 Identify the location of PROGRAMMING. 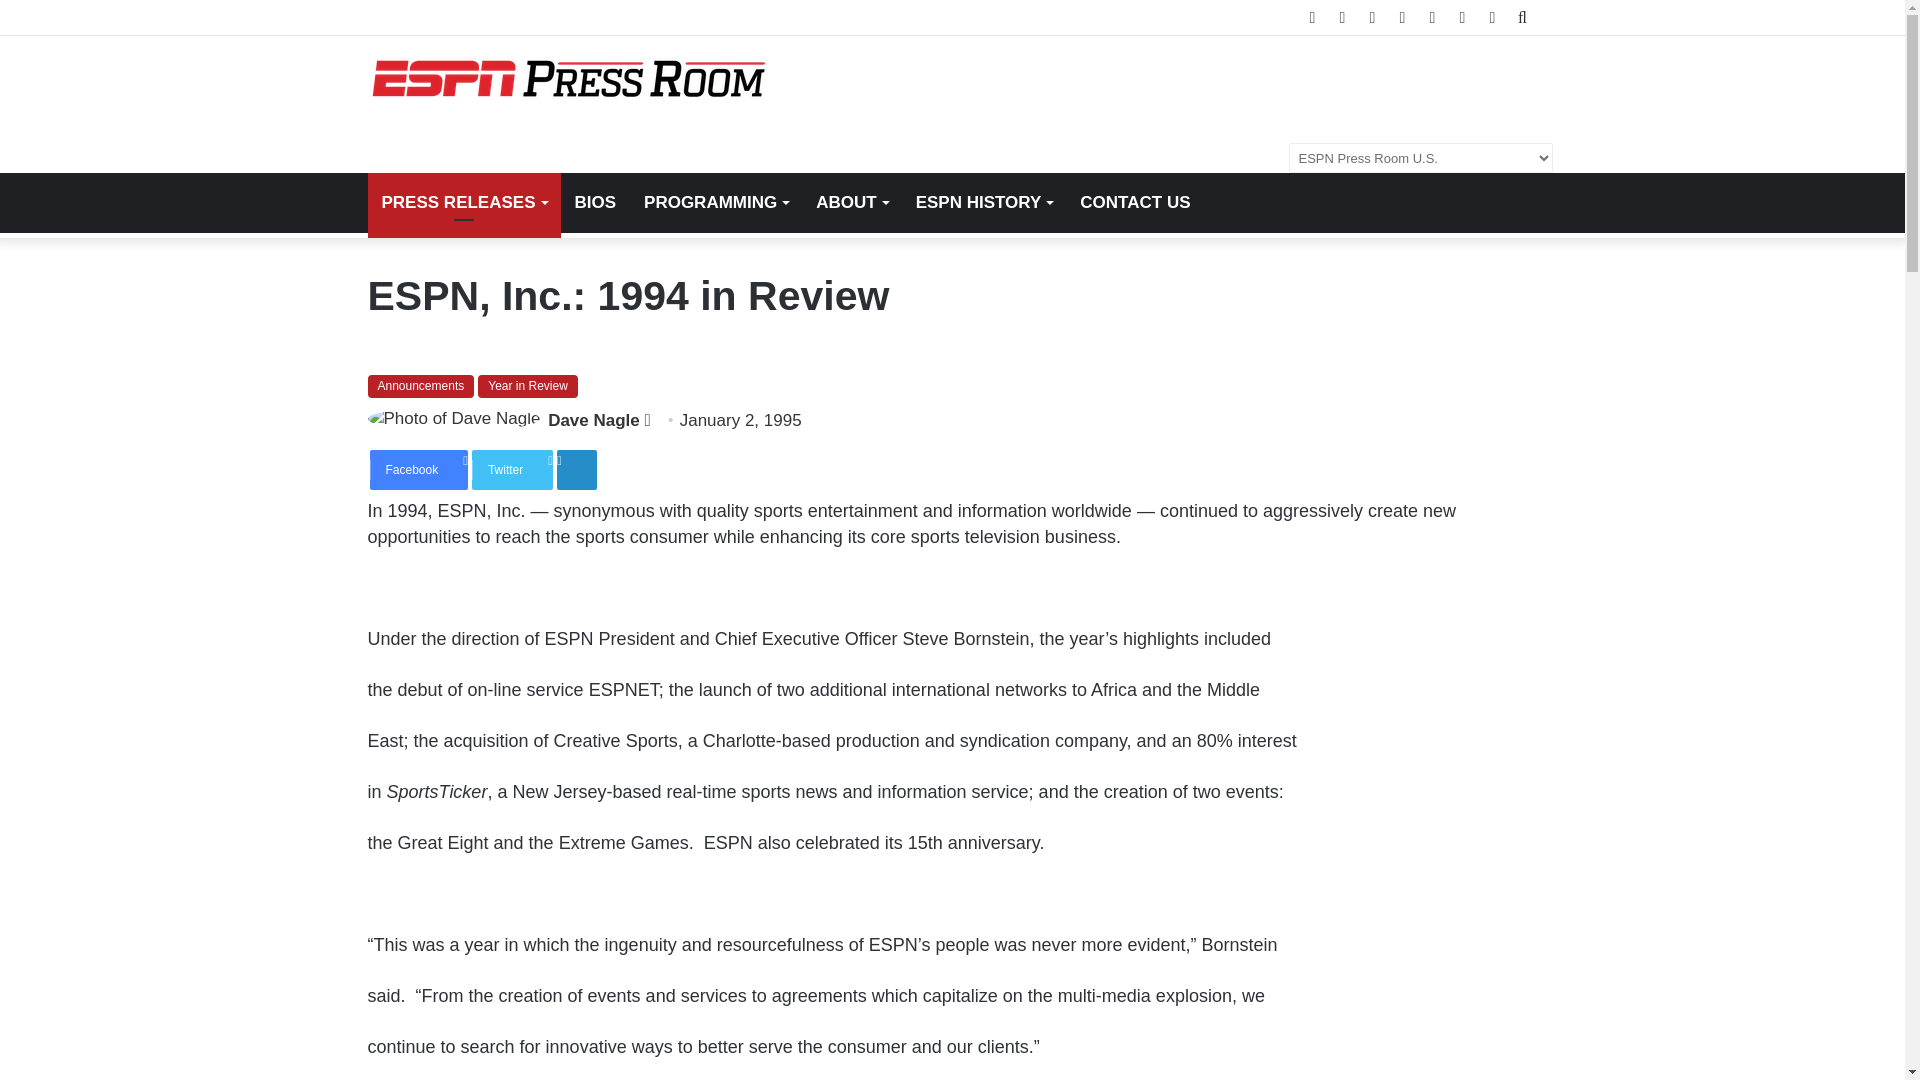
(716, 202).